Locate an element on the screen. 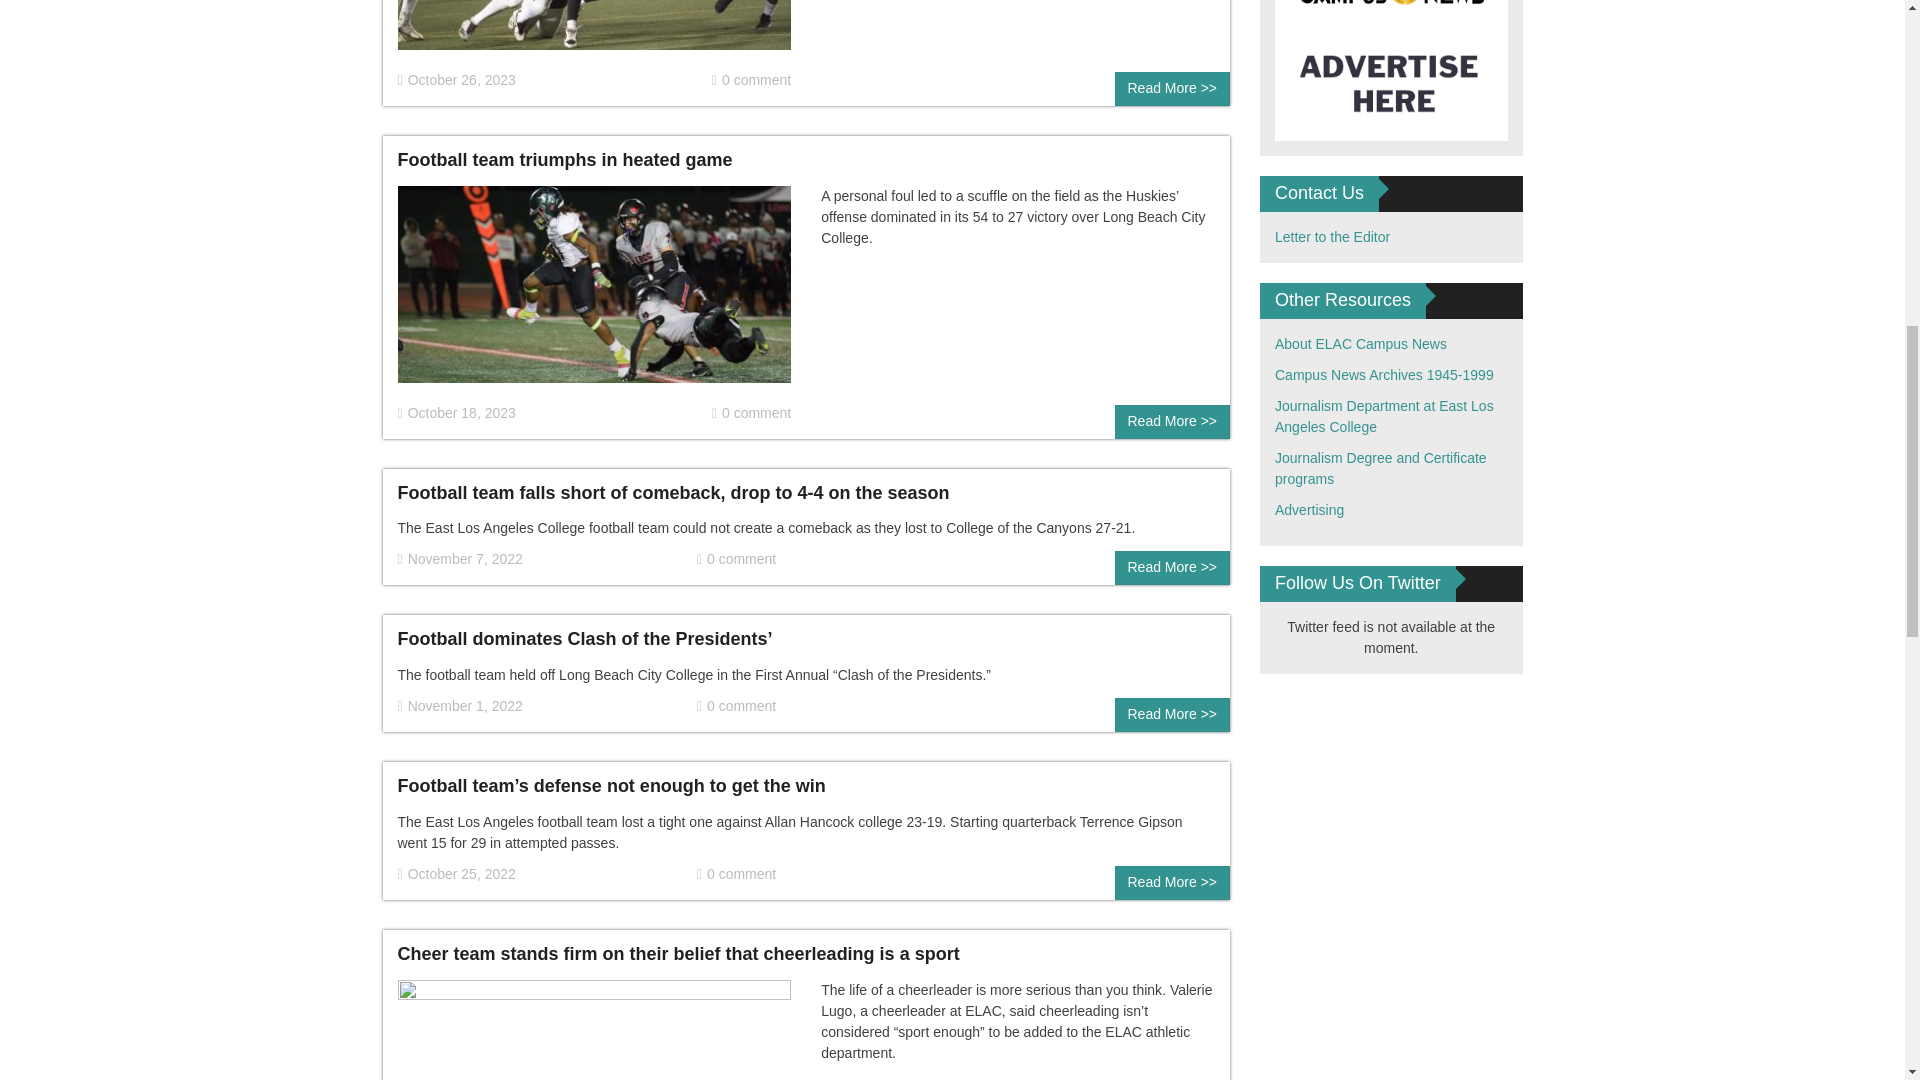 The width and height of the screenshot is (1920, 1080). 0 comment is located at coordinates (736, 559).